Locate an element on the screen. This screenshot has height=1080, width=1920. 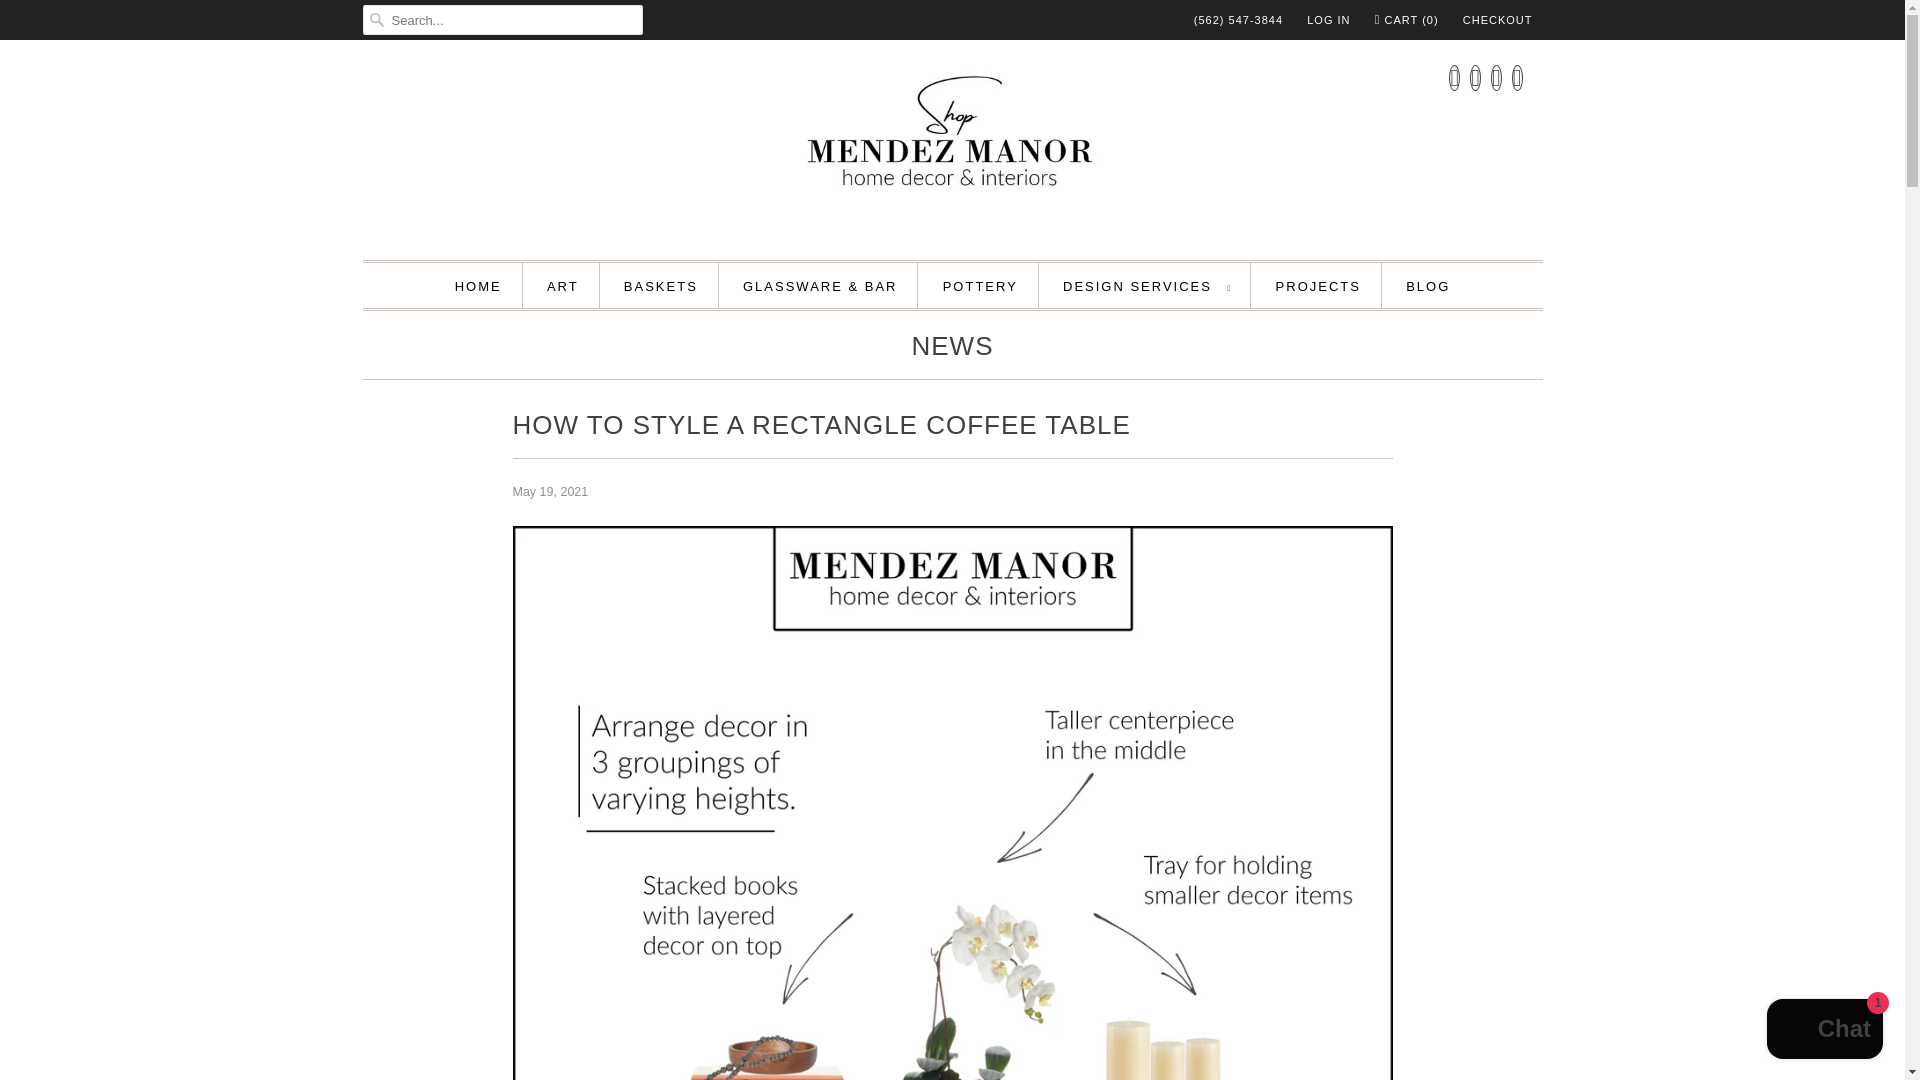
ART is located at coordinates (563, 286).